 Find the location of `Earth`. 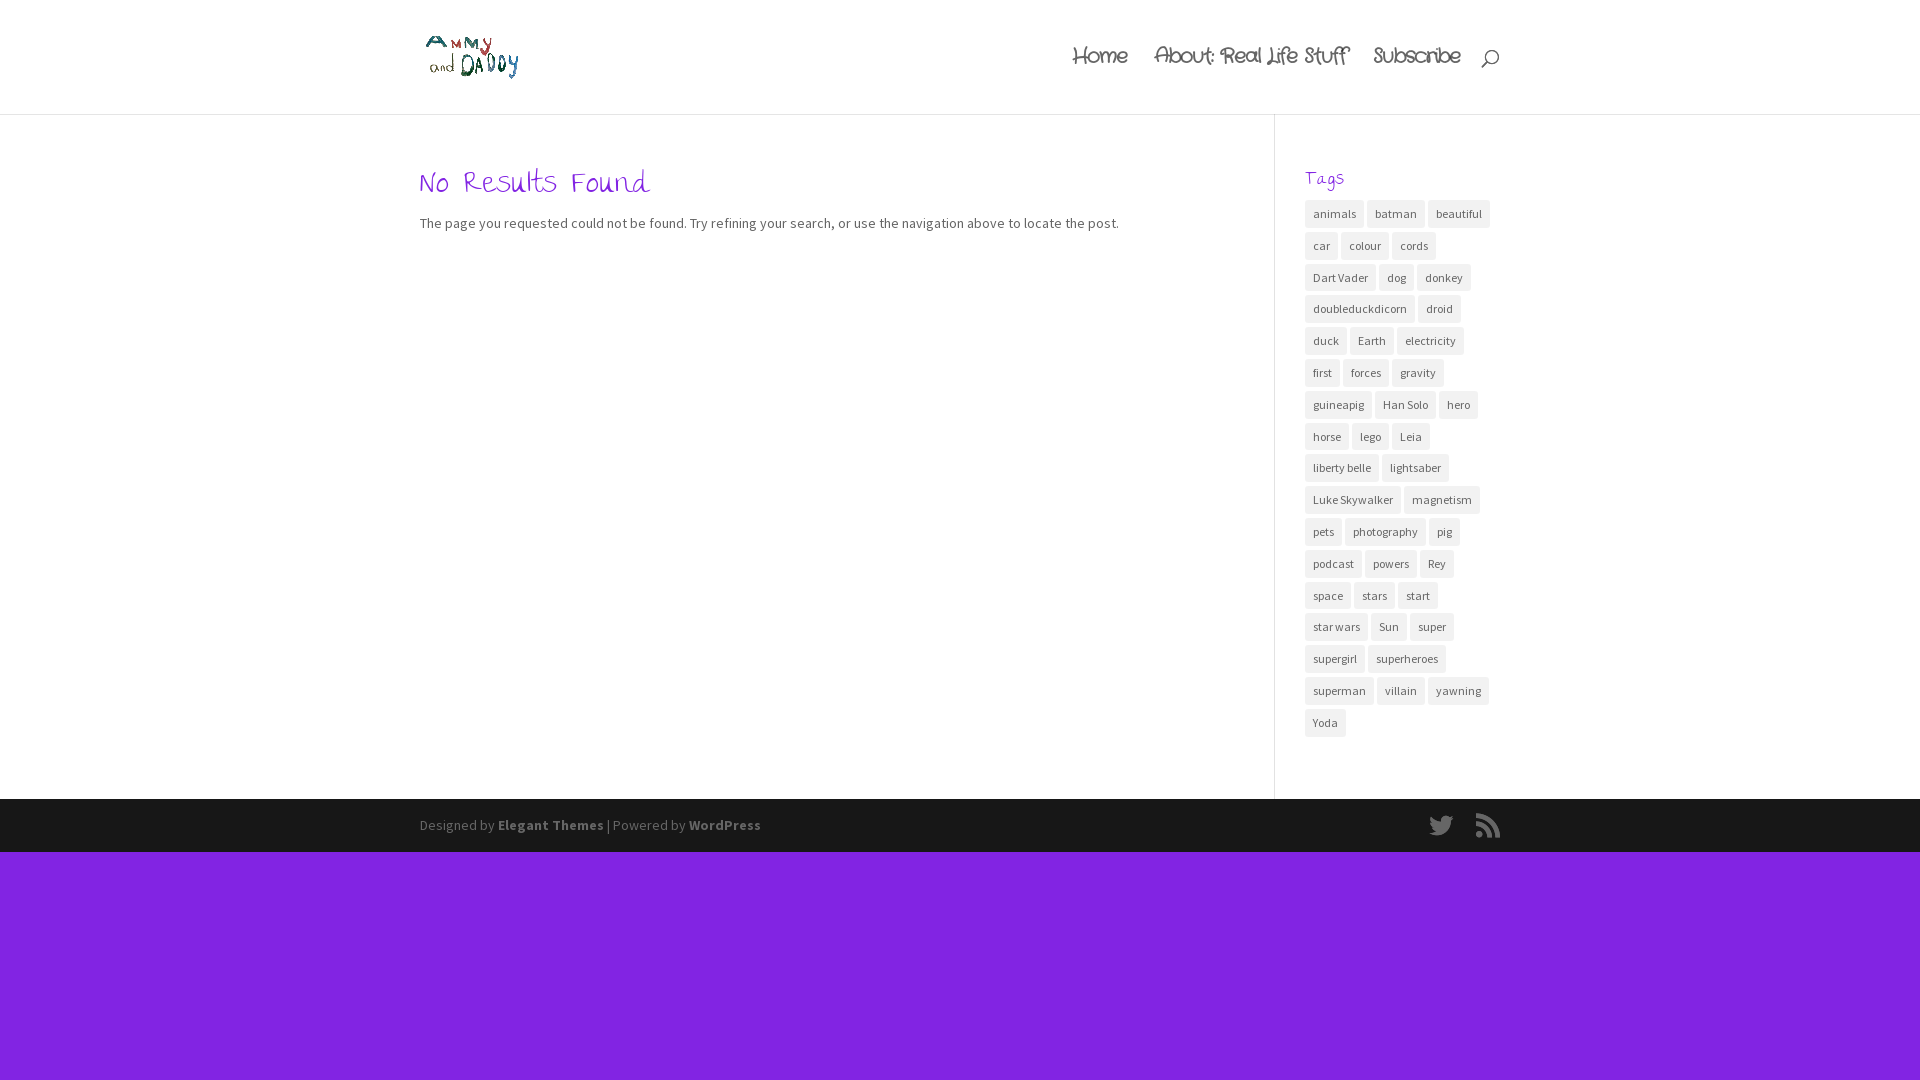

Earth is located at coordinates (1372, 341).